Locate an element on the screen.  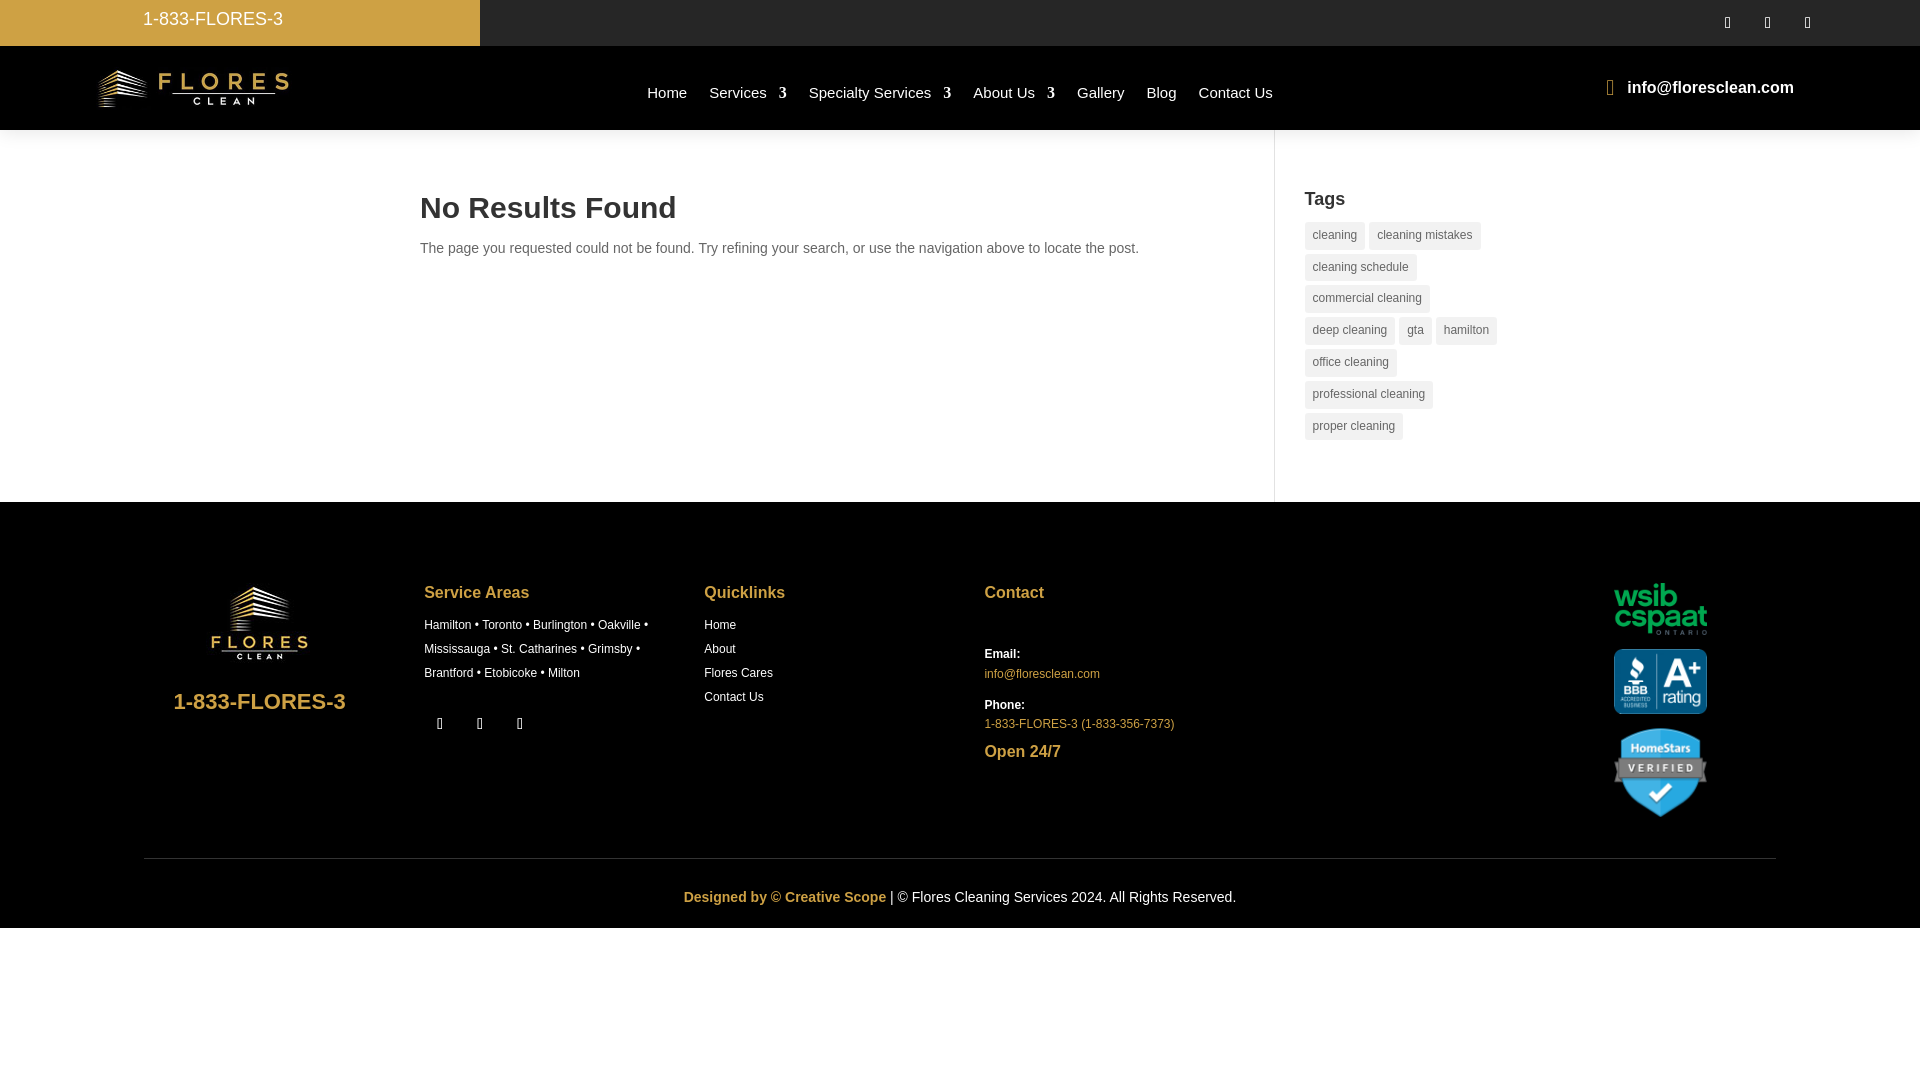
Follow on Instagram is located at coordinates (480, 724).